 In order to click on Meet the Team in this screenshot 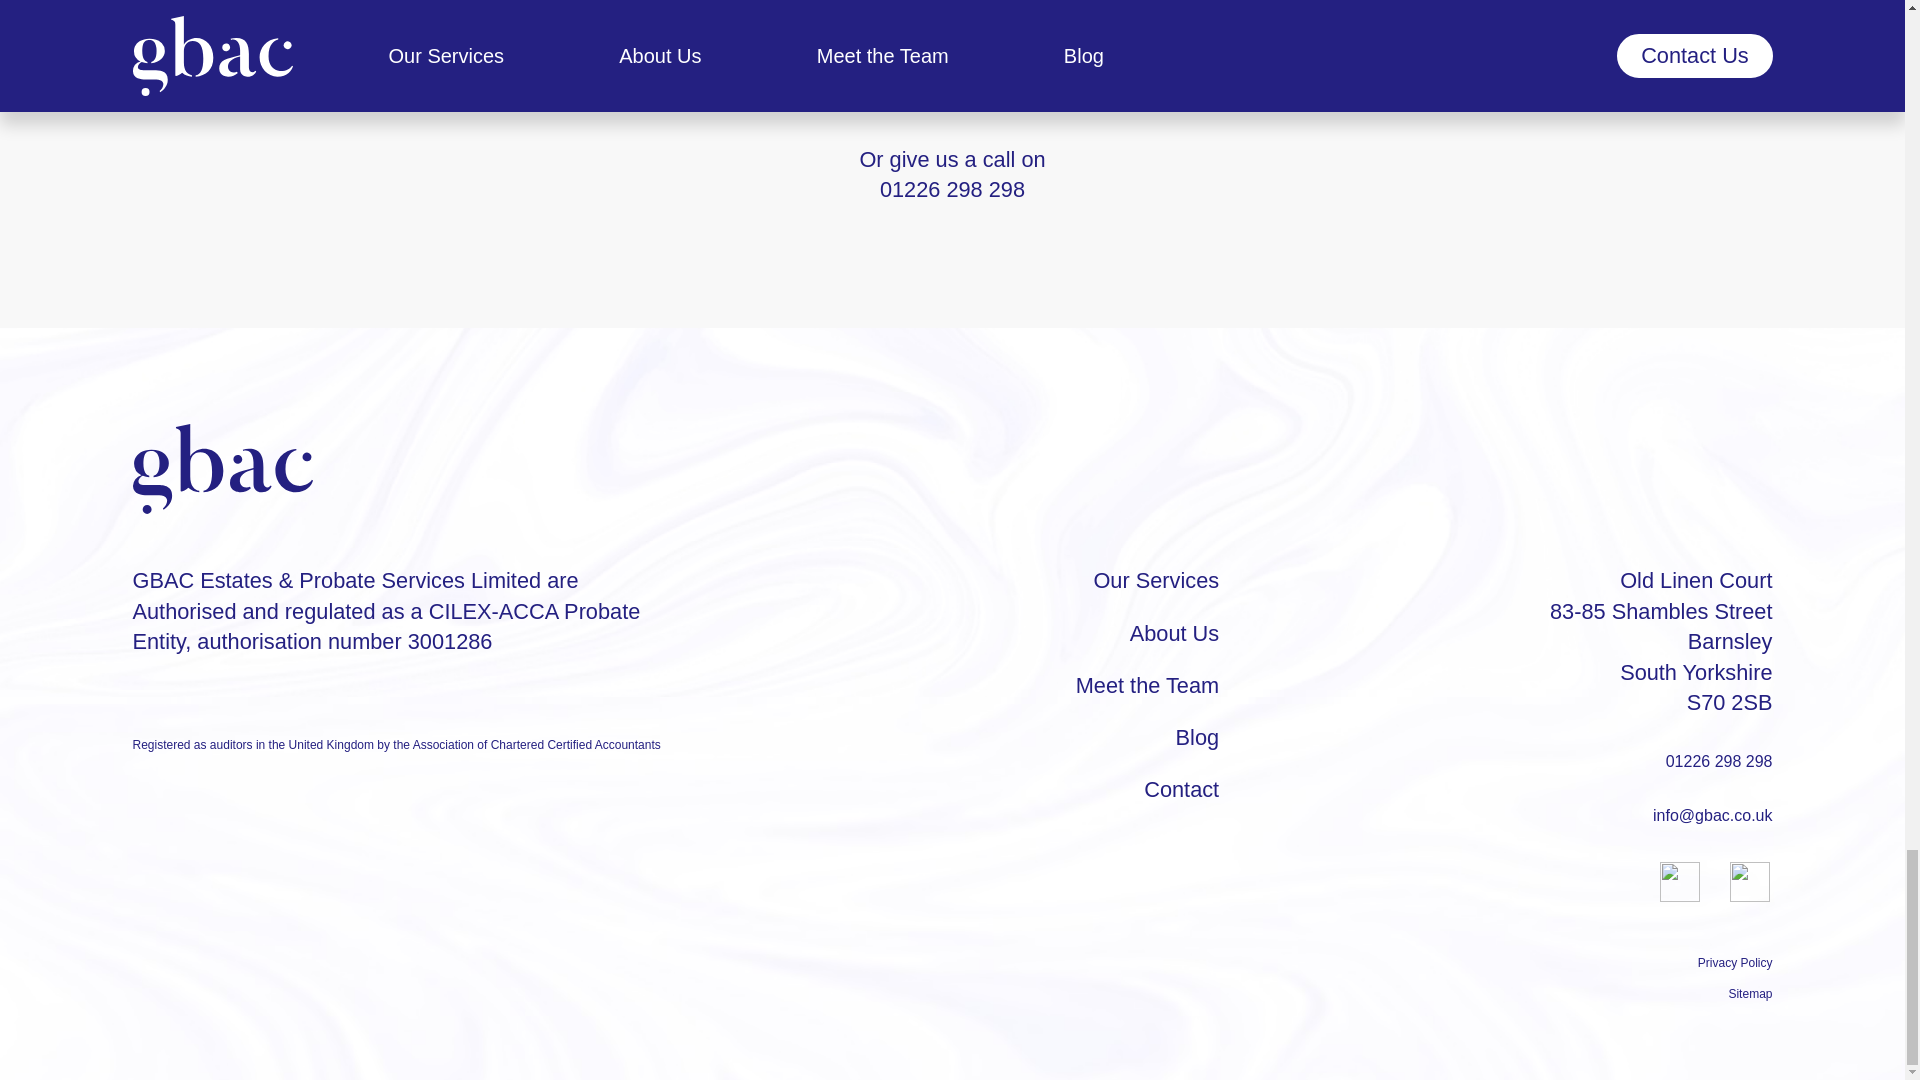, I will do `click(1147, 684)`.